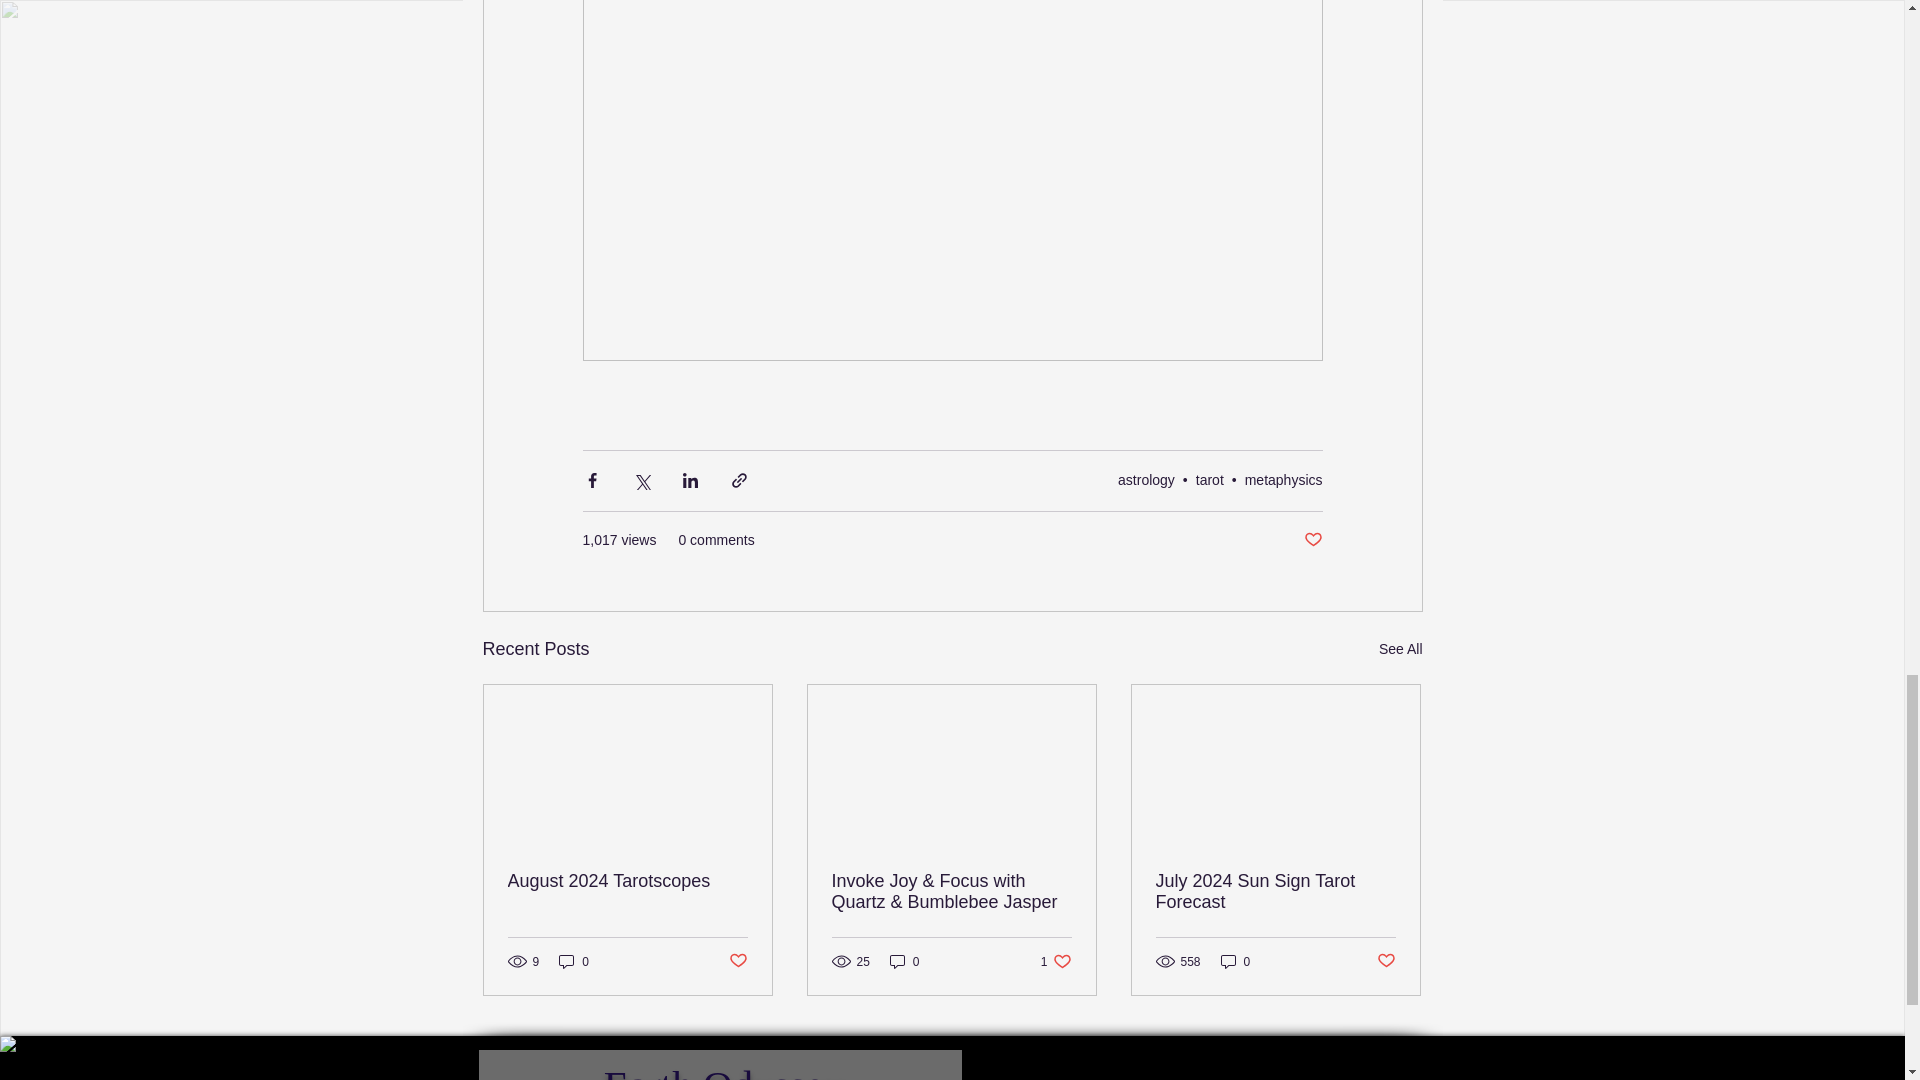  I want to click on See All, so click(1400, 650).